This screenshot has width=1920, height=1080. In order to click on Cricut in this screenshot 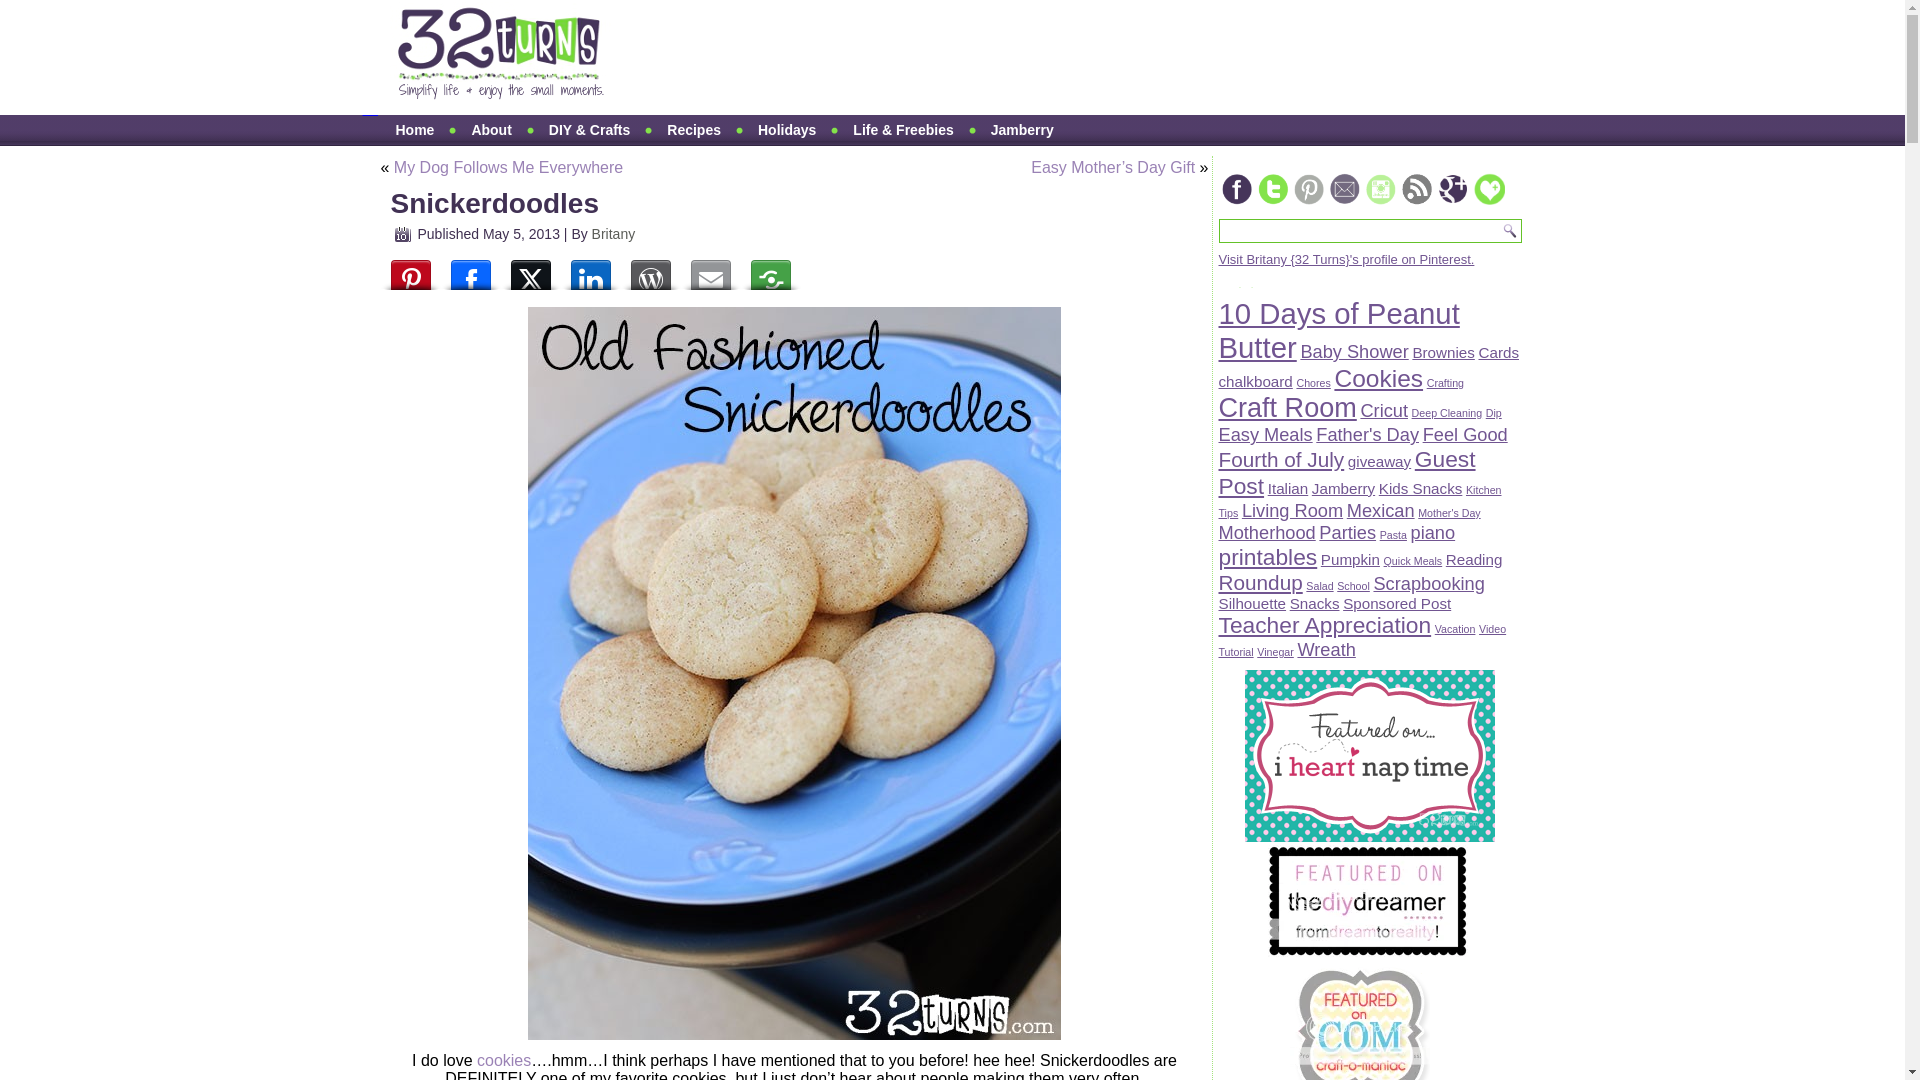, I will do `click(1384, 410)`.